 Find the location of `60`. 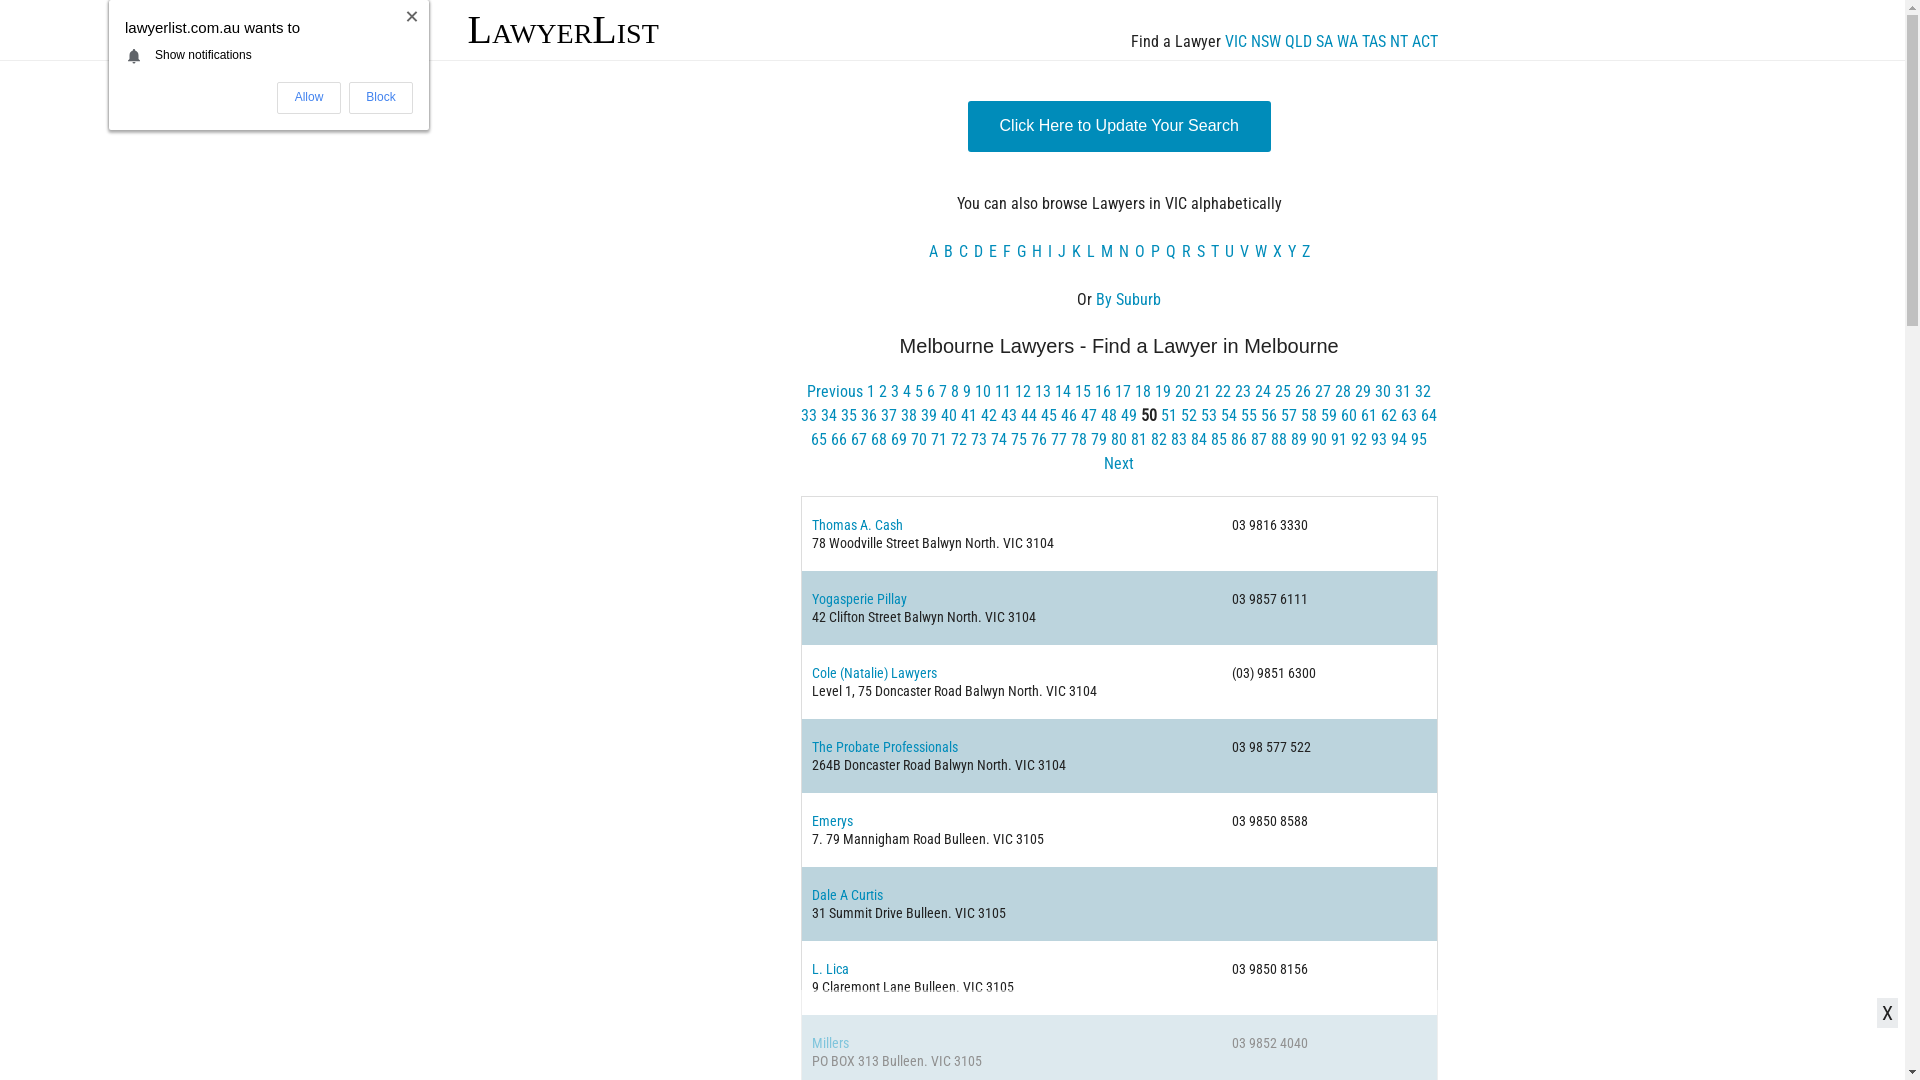

60 is located at coordinates (1349, 416).